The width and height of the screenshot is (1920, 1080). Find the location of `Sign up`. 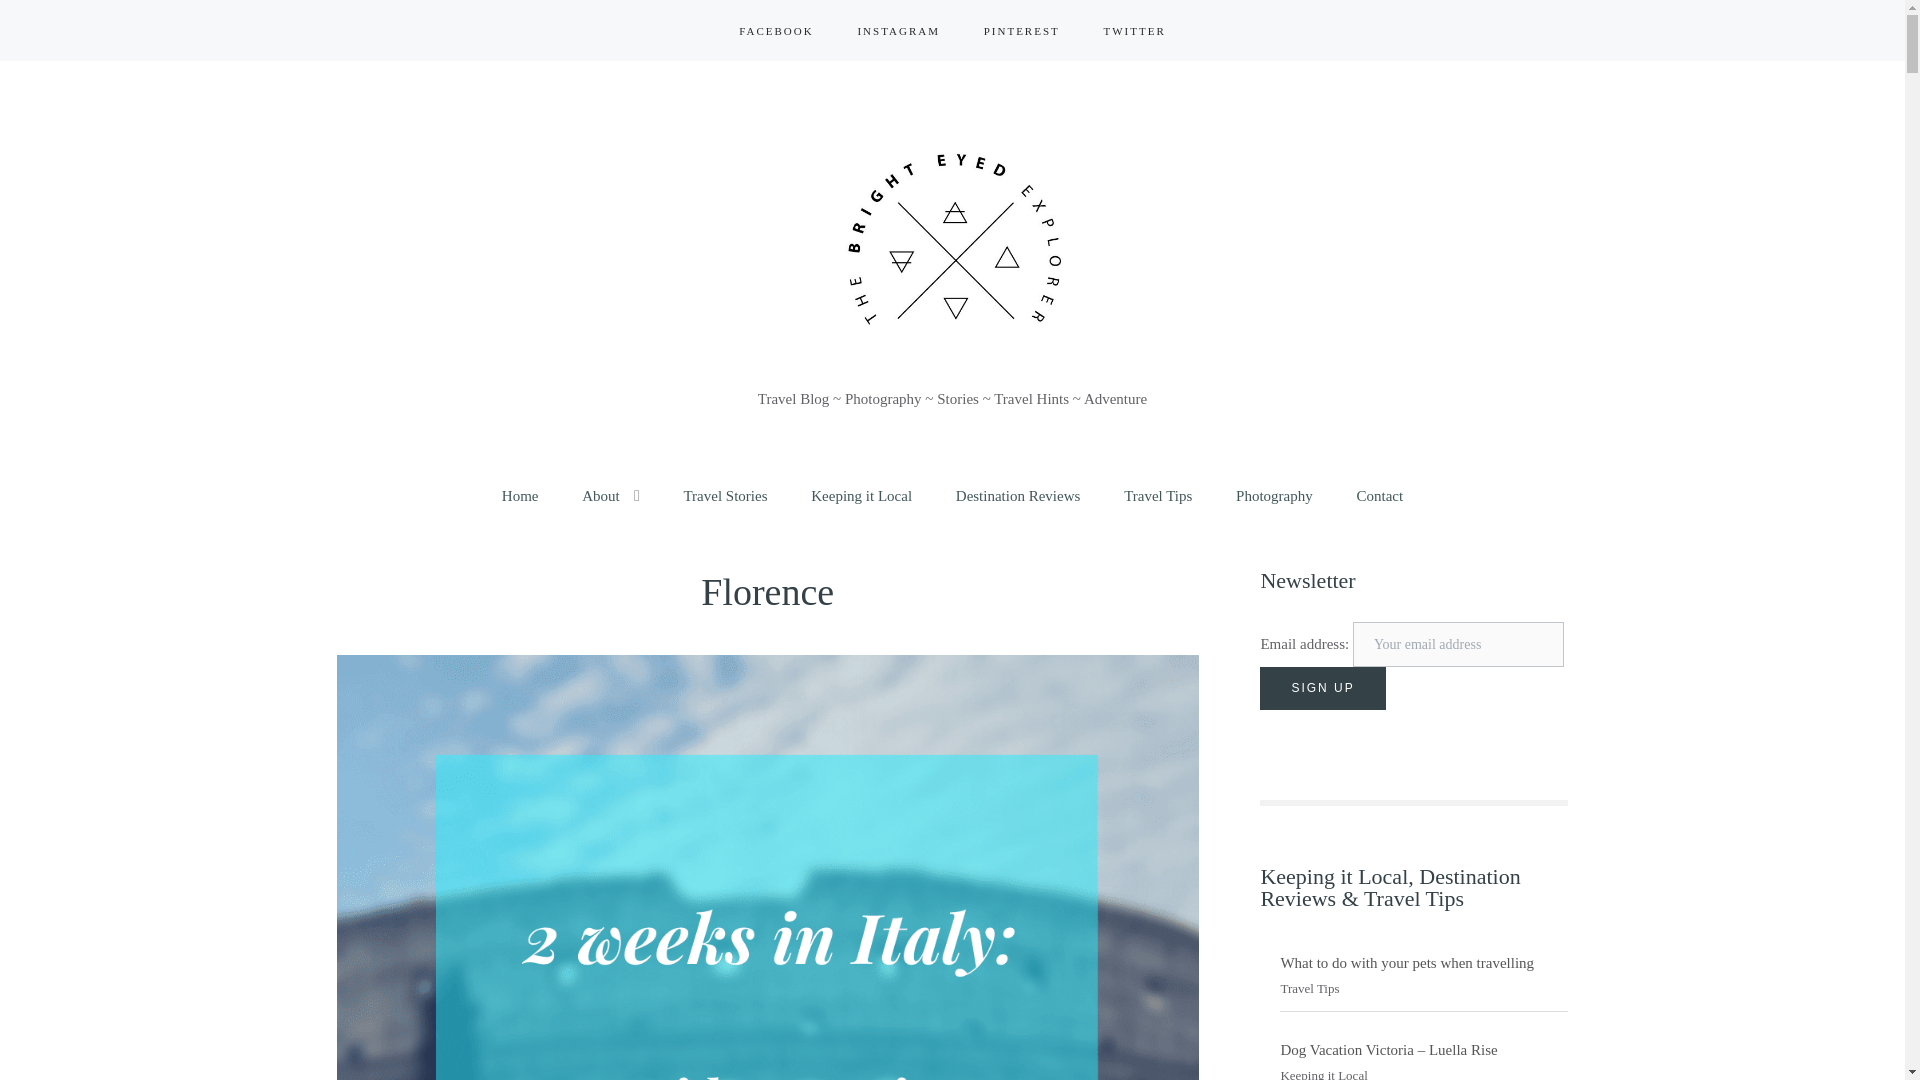

Sign up is located at coordinates (1322, 688).